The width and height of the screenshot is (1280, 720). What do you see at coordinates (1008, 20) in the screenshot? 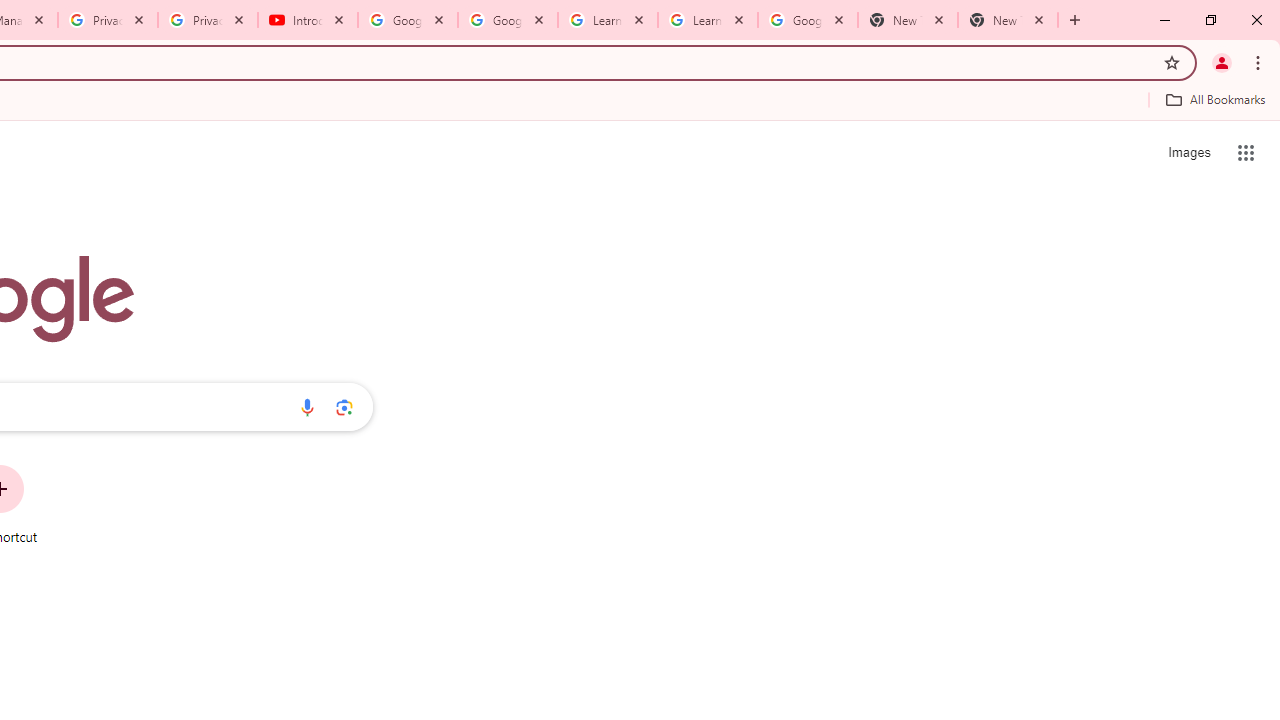
I see `New Tab` at bounding box center [1008, 20].